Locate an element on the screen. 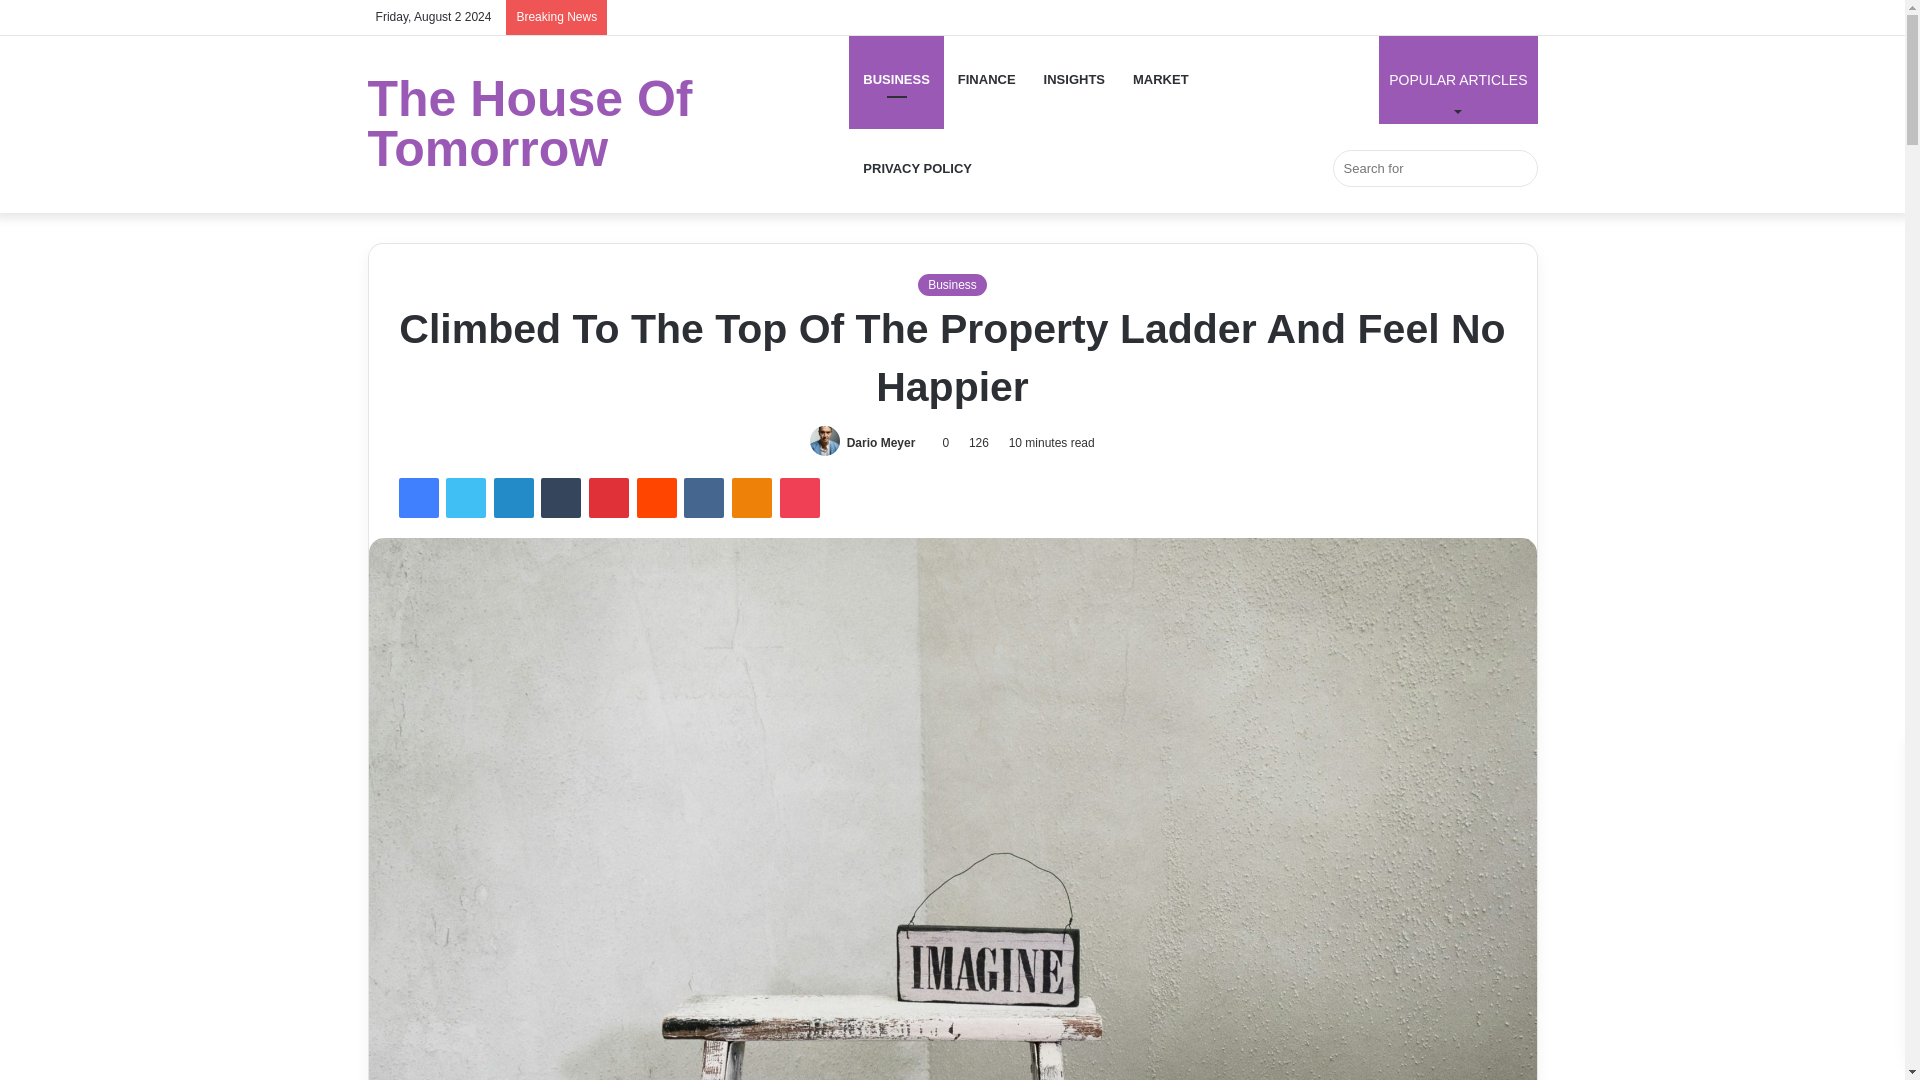  LinkedIn is located at coordinates (513, 498).